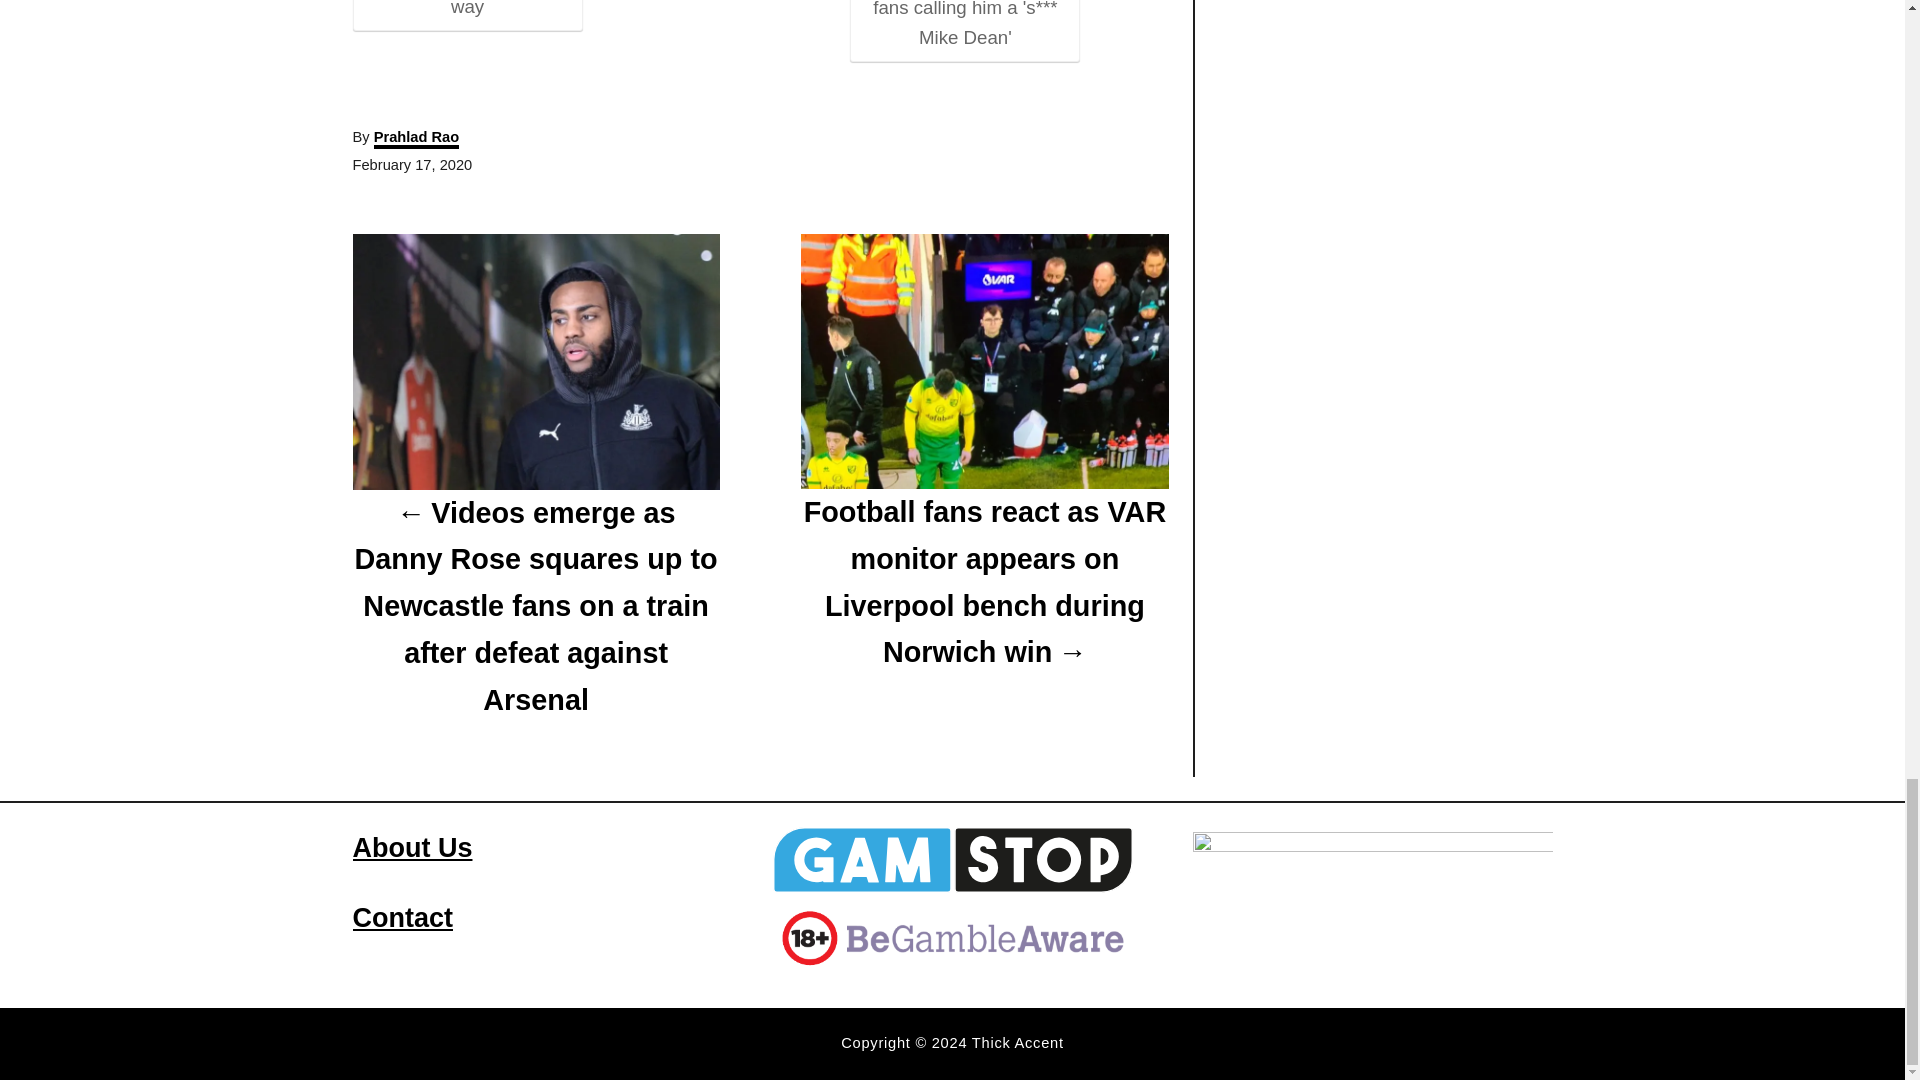 This screenshot has width=1920, height=1080. Describe the element at coordinates (412, 847) in the screenshot. I see `About Us` at that location.